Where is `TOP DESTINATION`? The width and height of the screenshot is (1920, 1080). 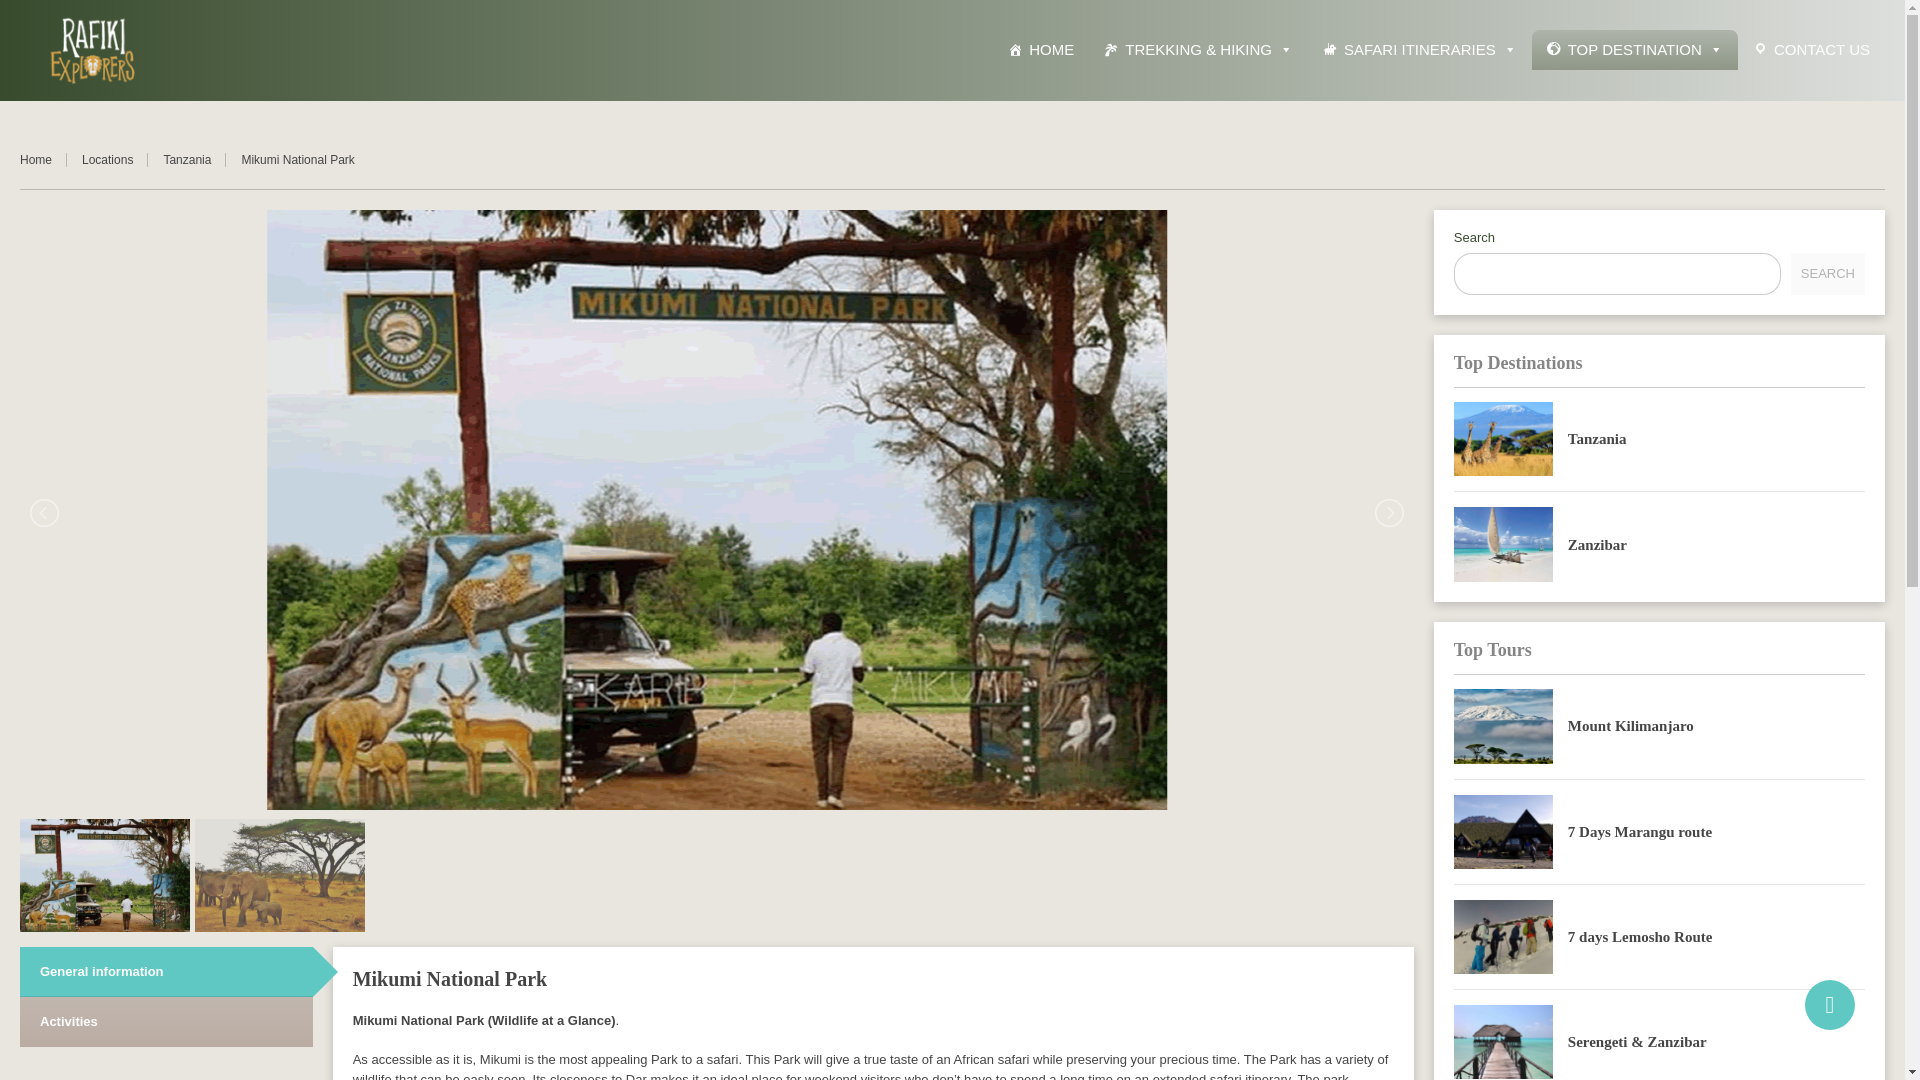 TOP DESTINATION is located at coordinates (1634, 50).